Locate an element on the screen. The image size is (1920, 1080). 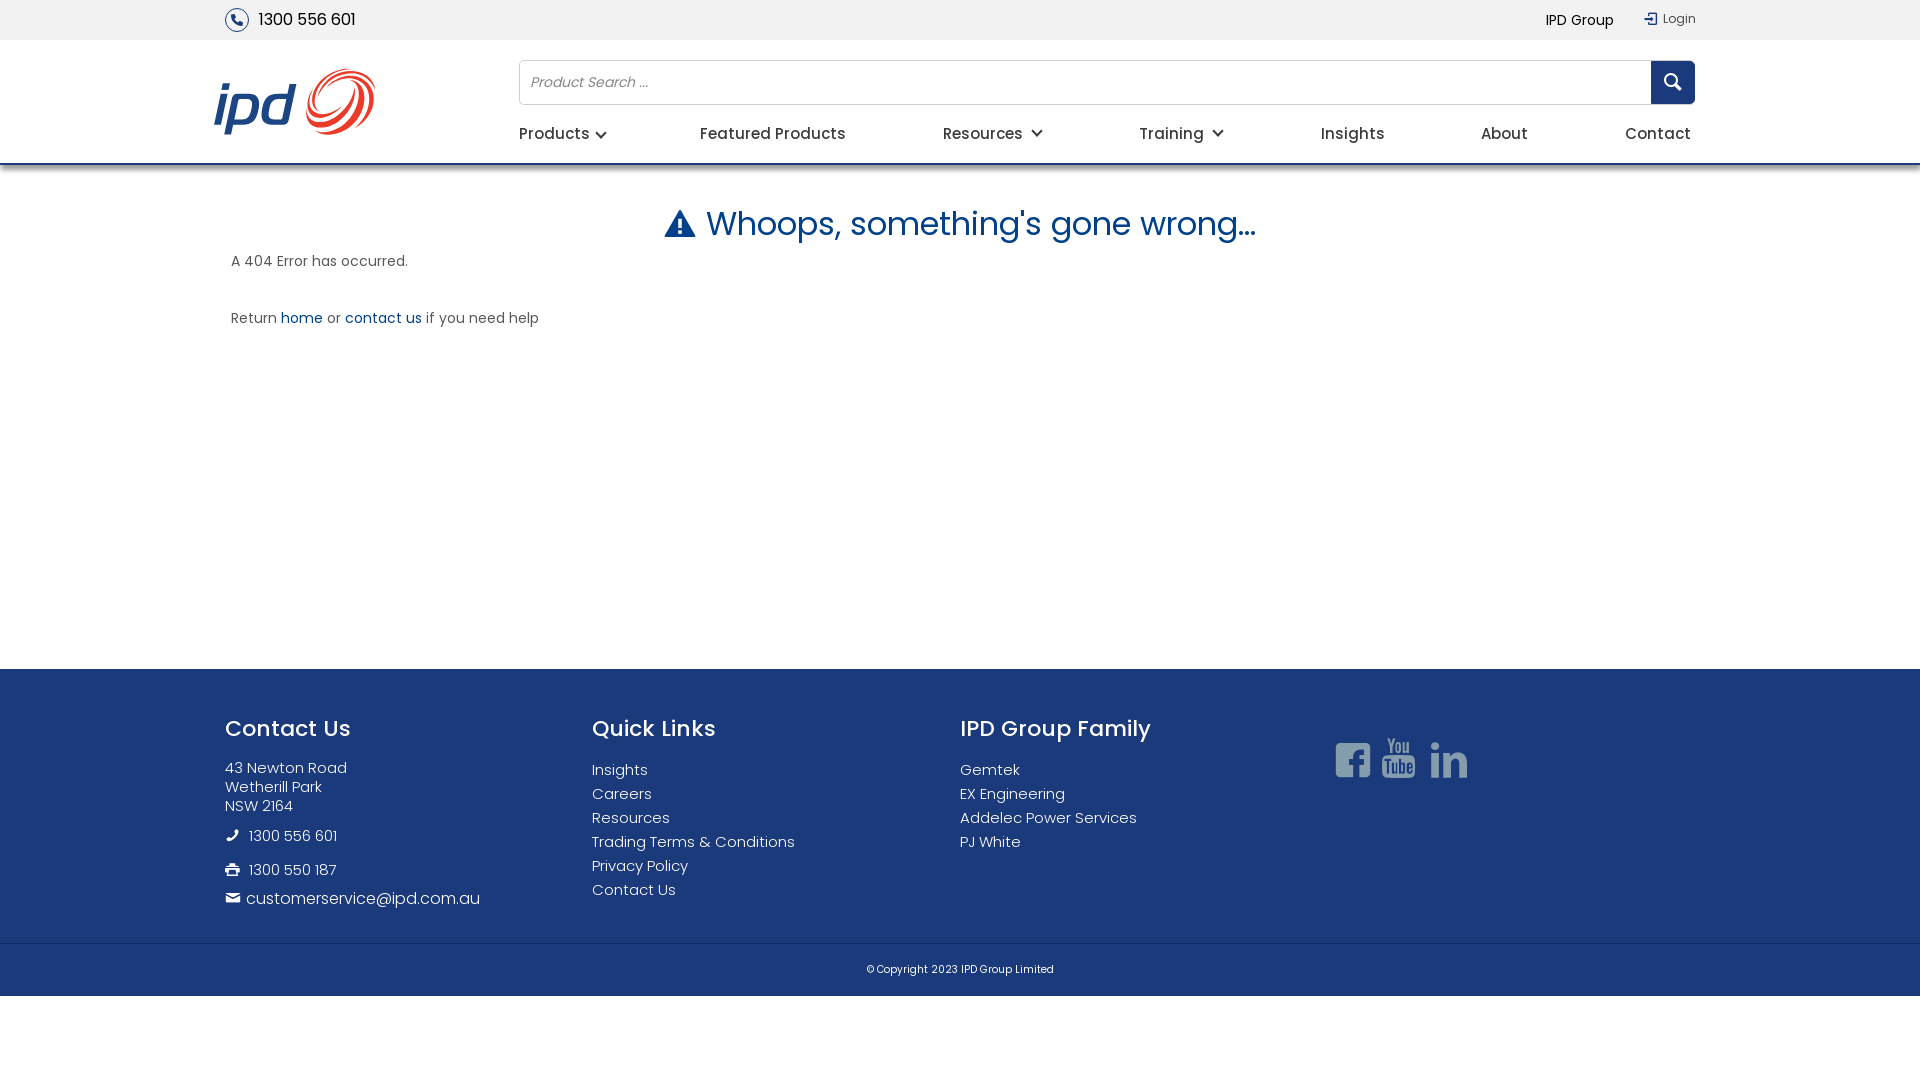
home is located at coordinates (302, 318).